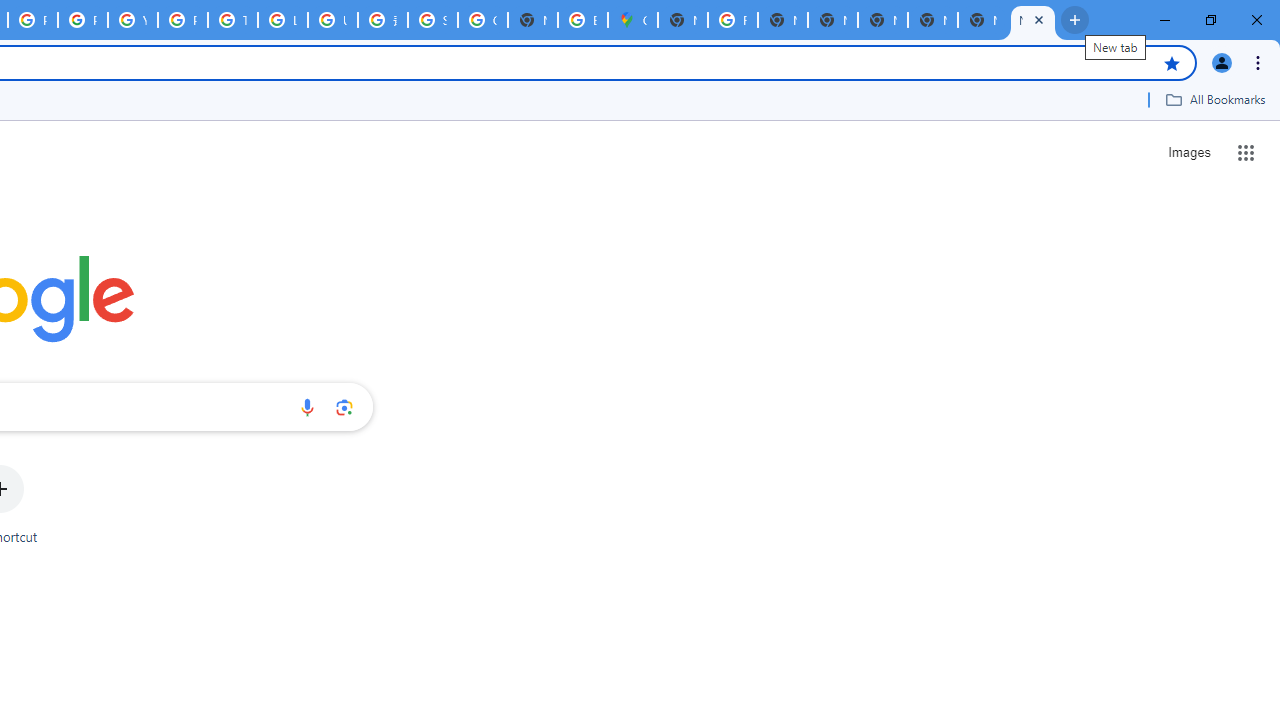 This screenshot has width=1280, height=720. I want to click on Tips & tricks for Chrome - Google Chrome Help, so click(232, 20).